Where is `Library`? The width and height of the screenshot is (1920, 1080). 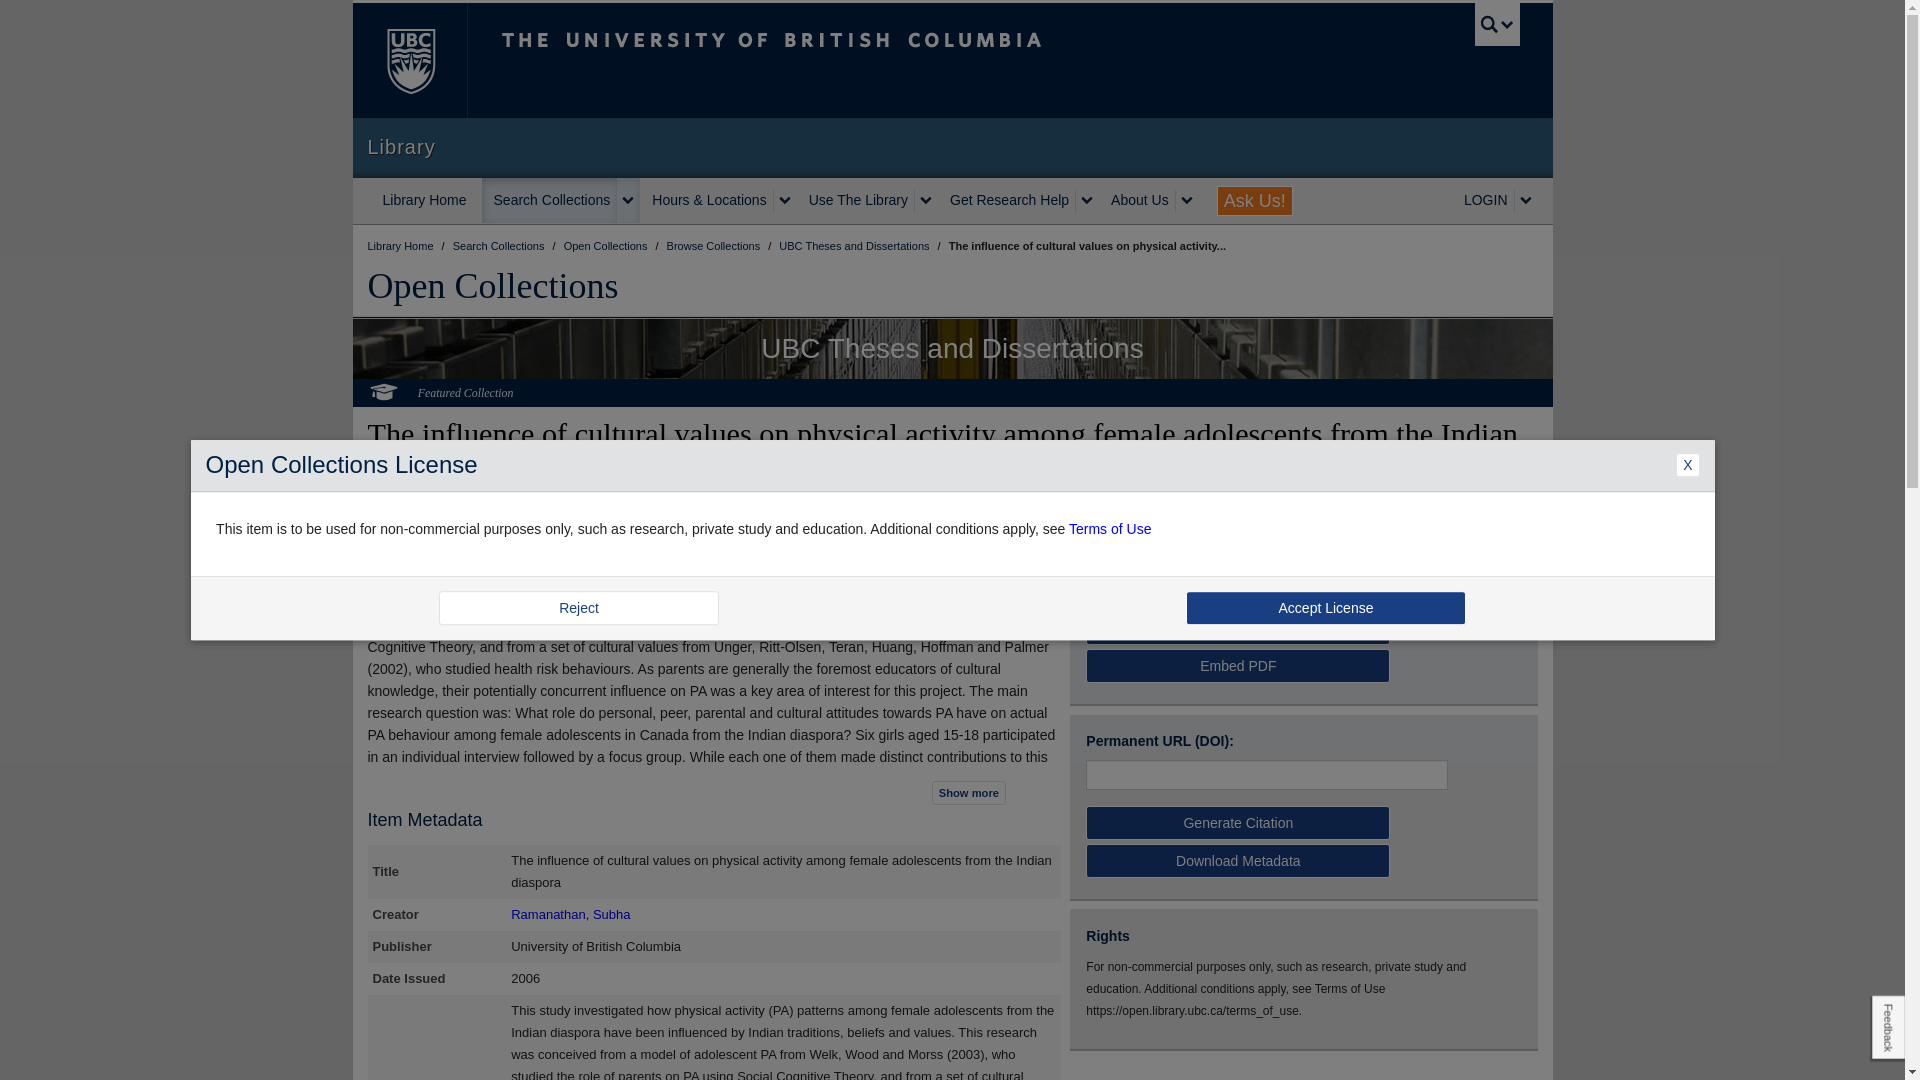
Library is located at coordinates (952, 147).